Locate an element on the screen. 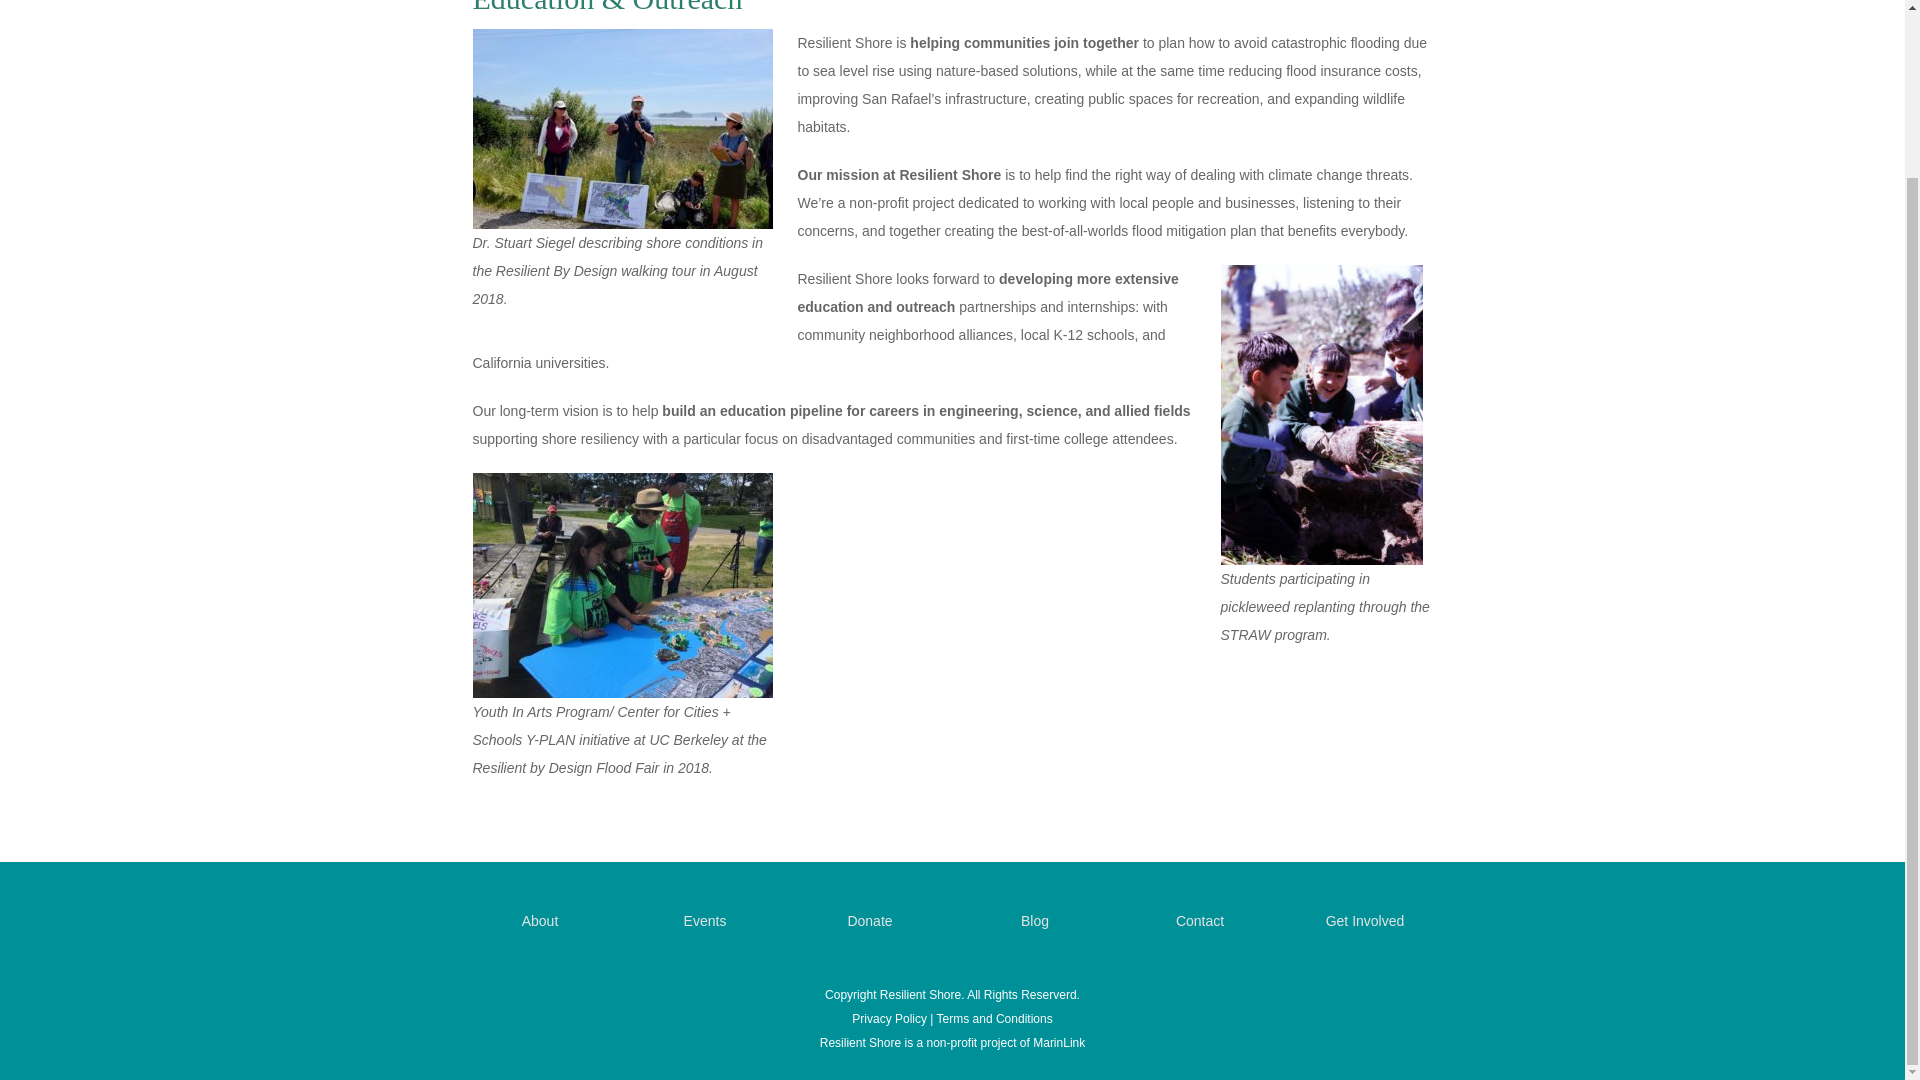  Donate is located at coordinates (869, 920).